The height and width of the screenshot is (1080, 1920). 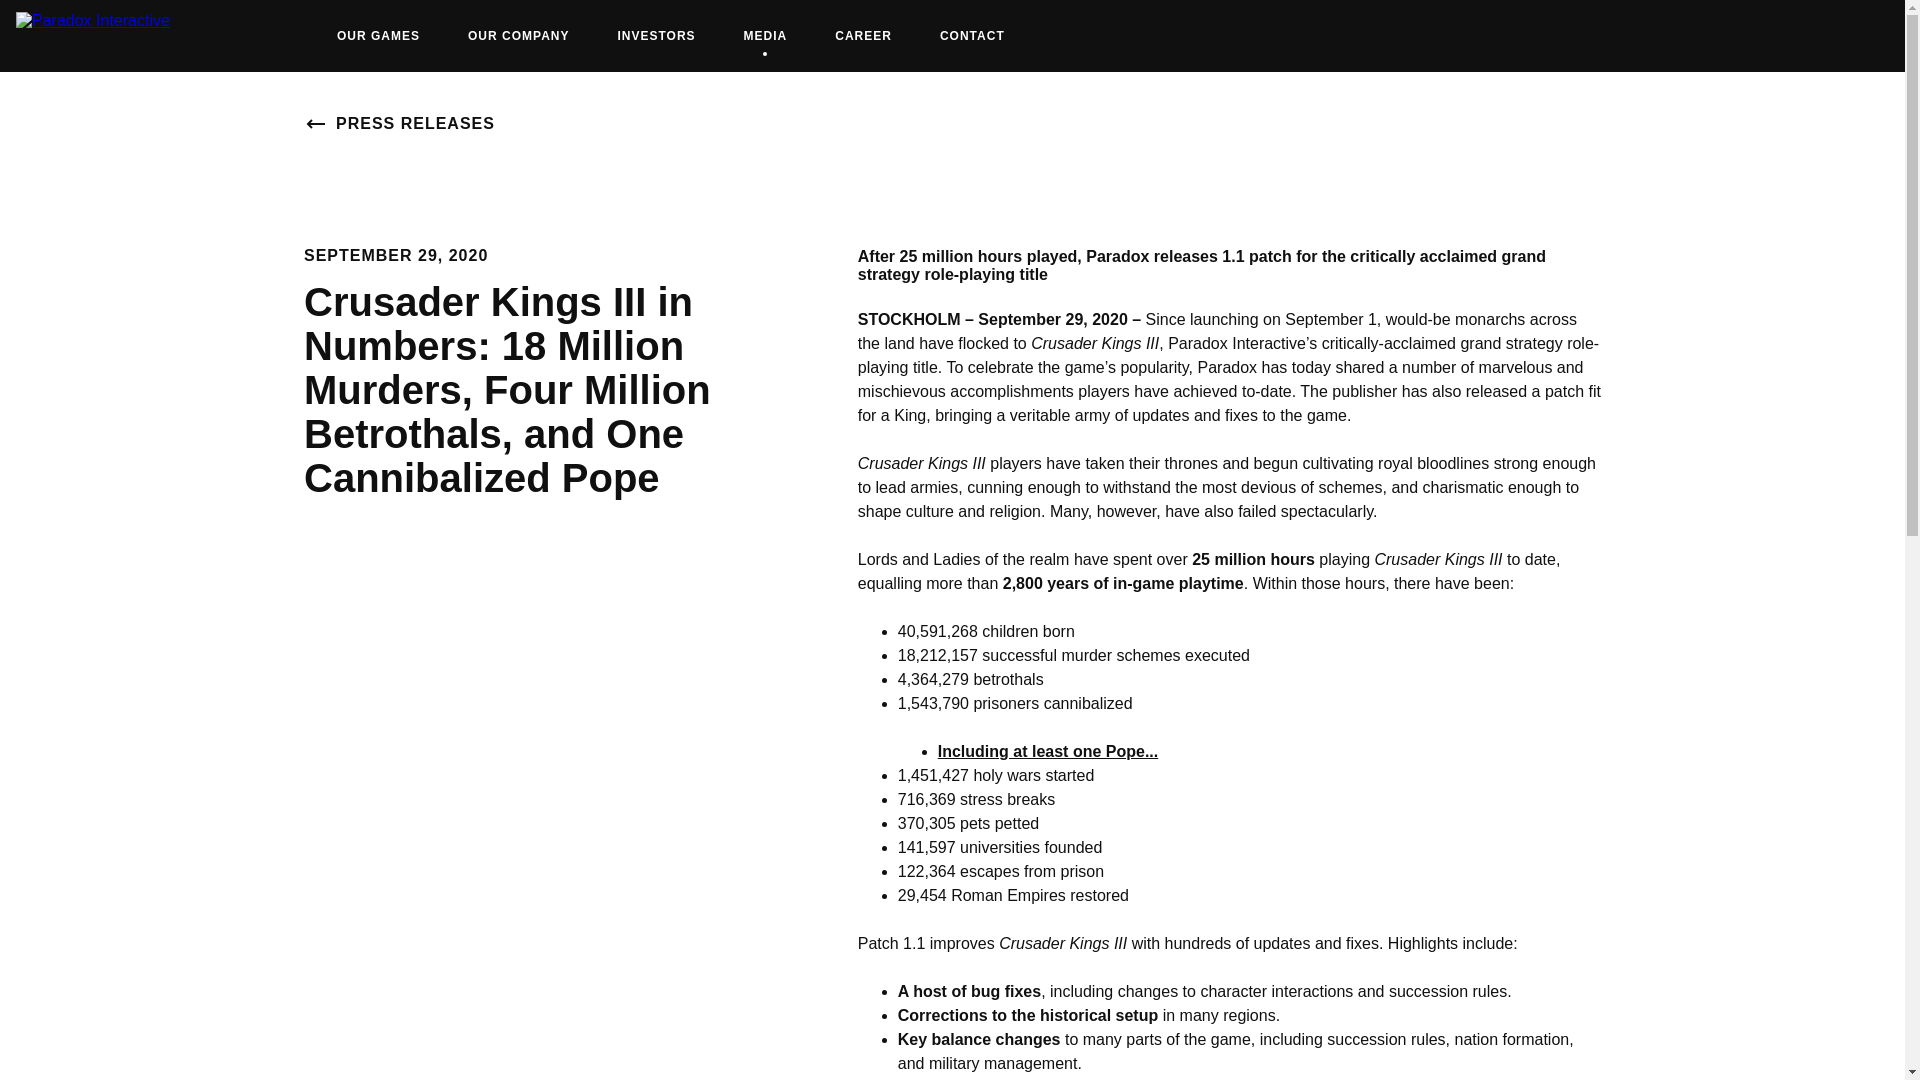 I want to click on CAREER, so click(x=399, y=124).